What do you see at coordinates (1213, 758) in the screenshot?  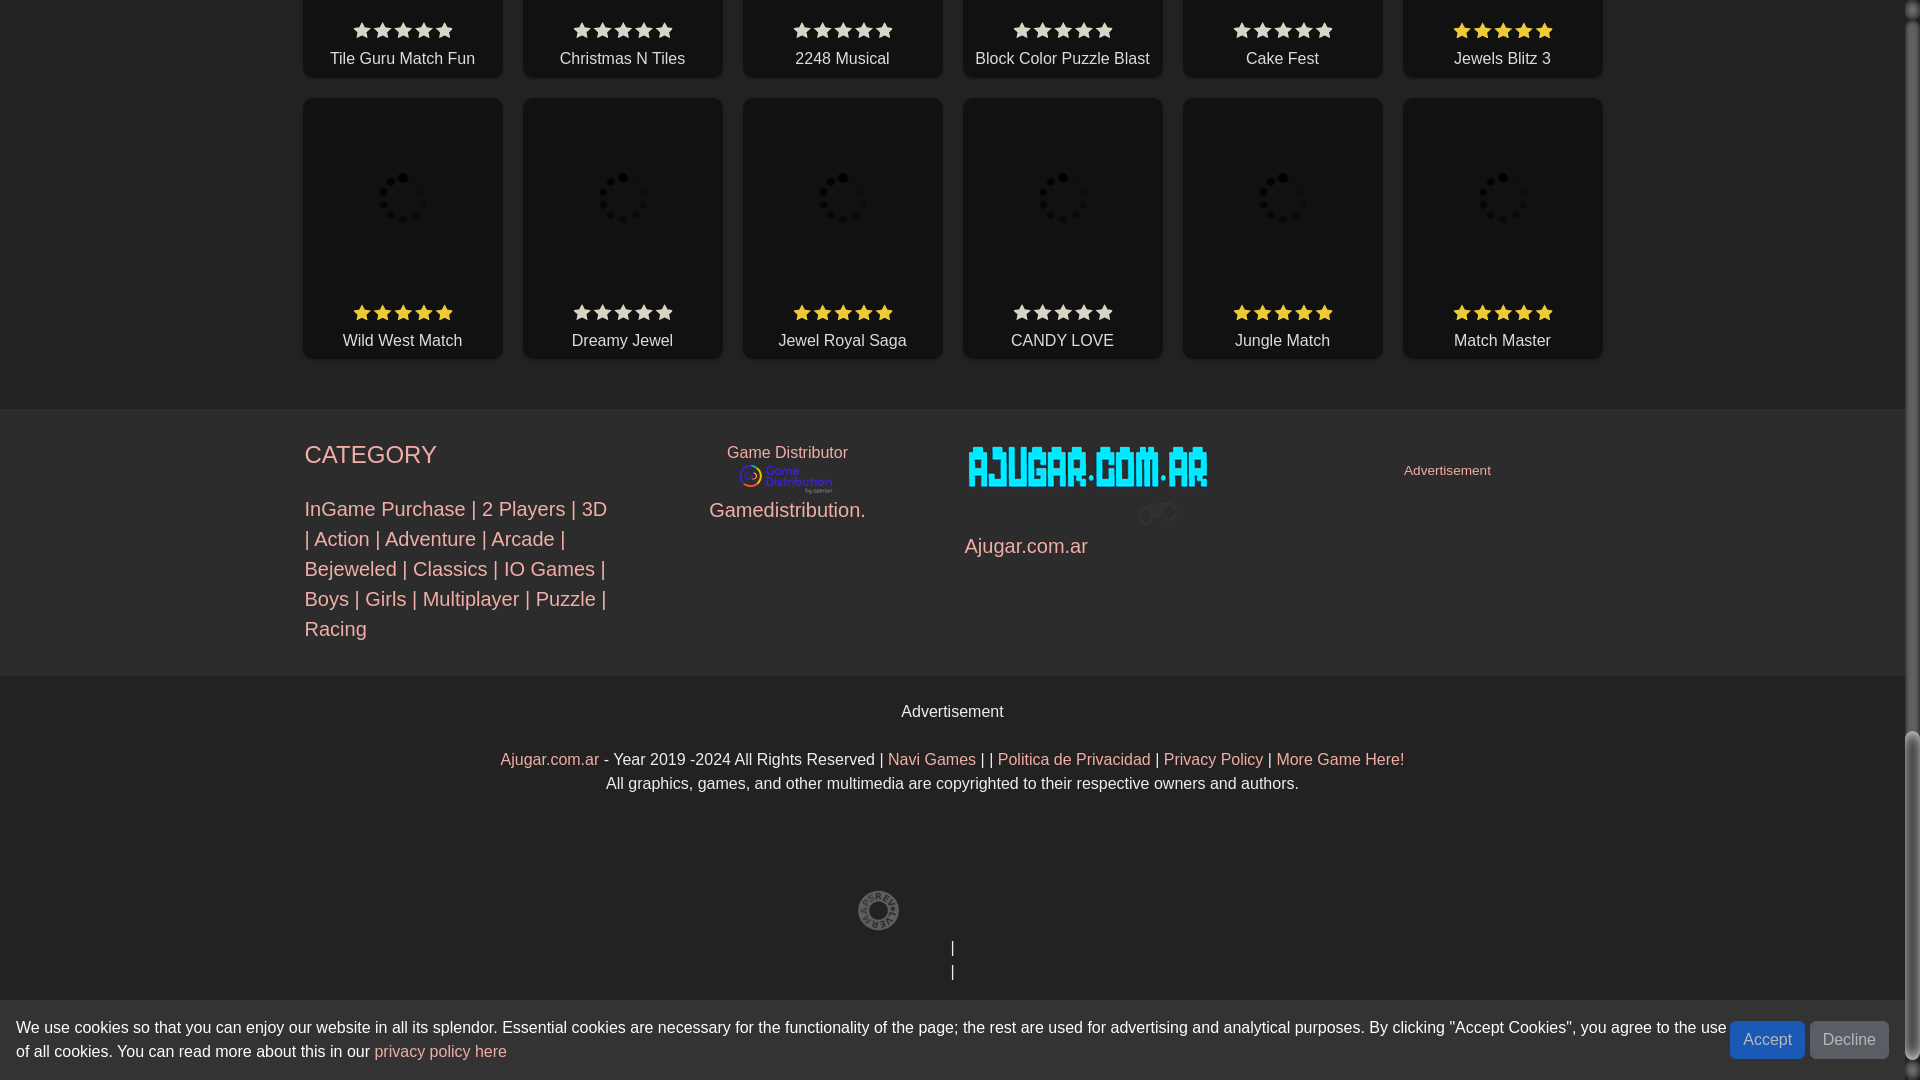 I see `Ajugar` at bounding box center [1213, 758].